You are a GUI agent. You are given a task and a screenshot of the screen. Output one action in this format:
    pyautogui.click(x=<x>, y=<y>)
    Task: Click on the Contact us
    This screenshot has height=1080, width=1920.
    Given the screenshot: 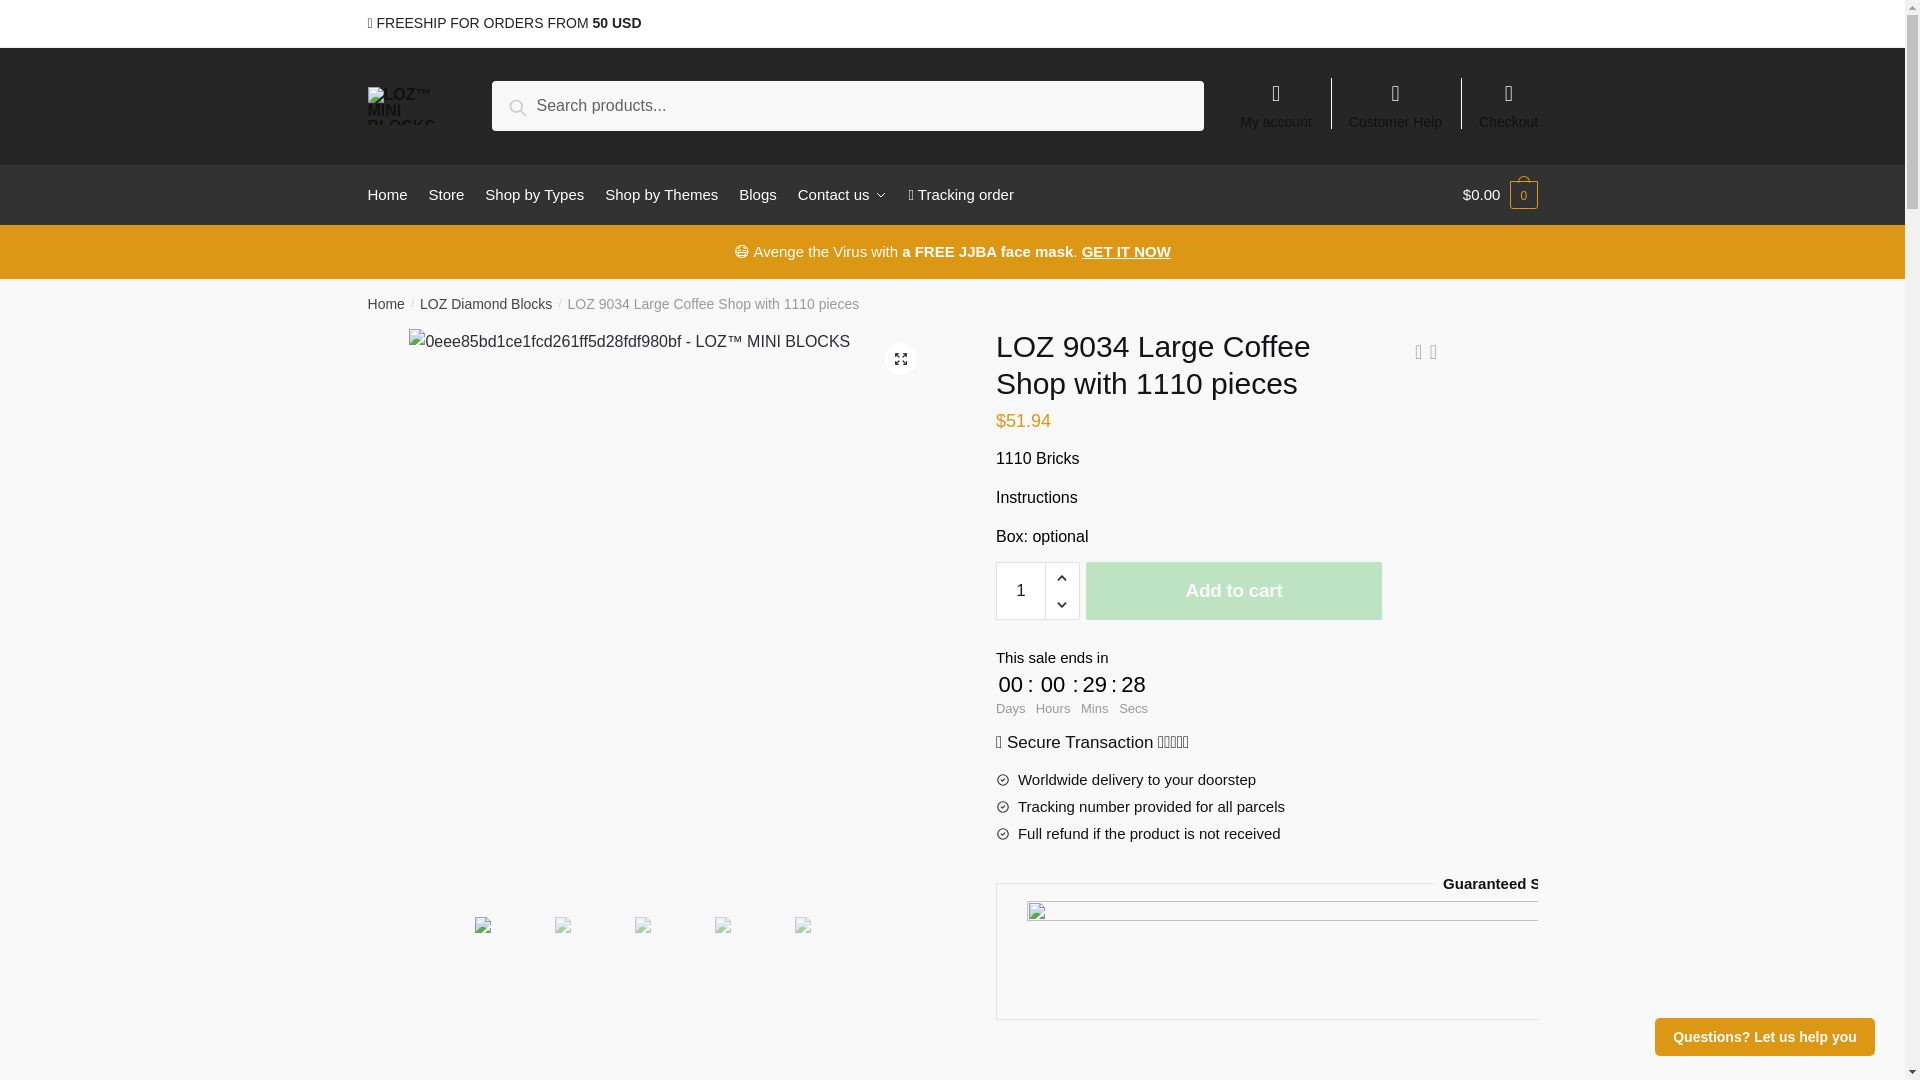 What is the action you would take?
    pyautogui.click(x=842, y=194)
    